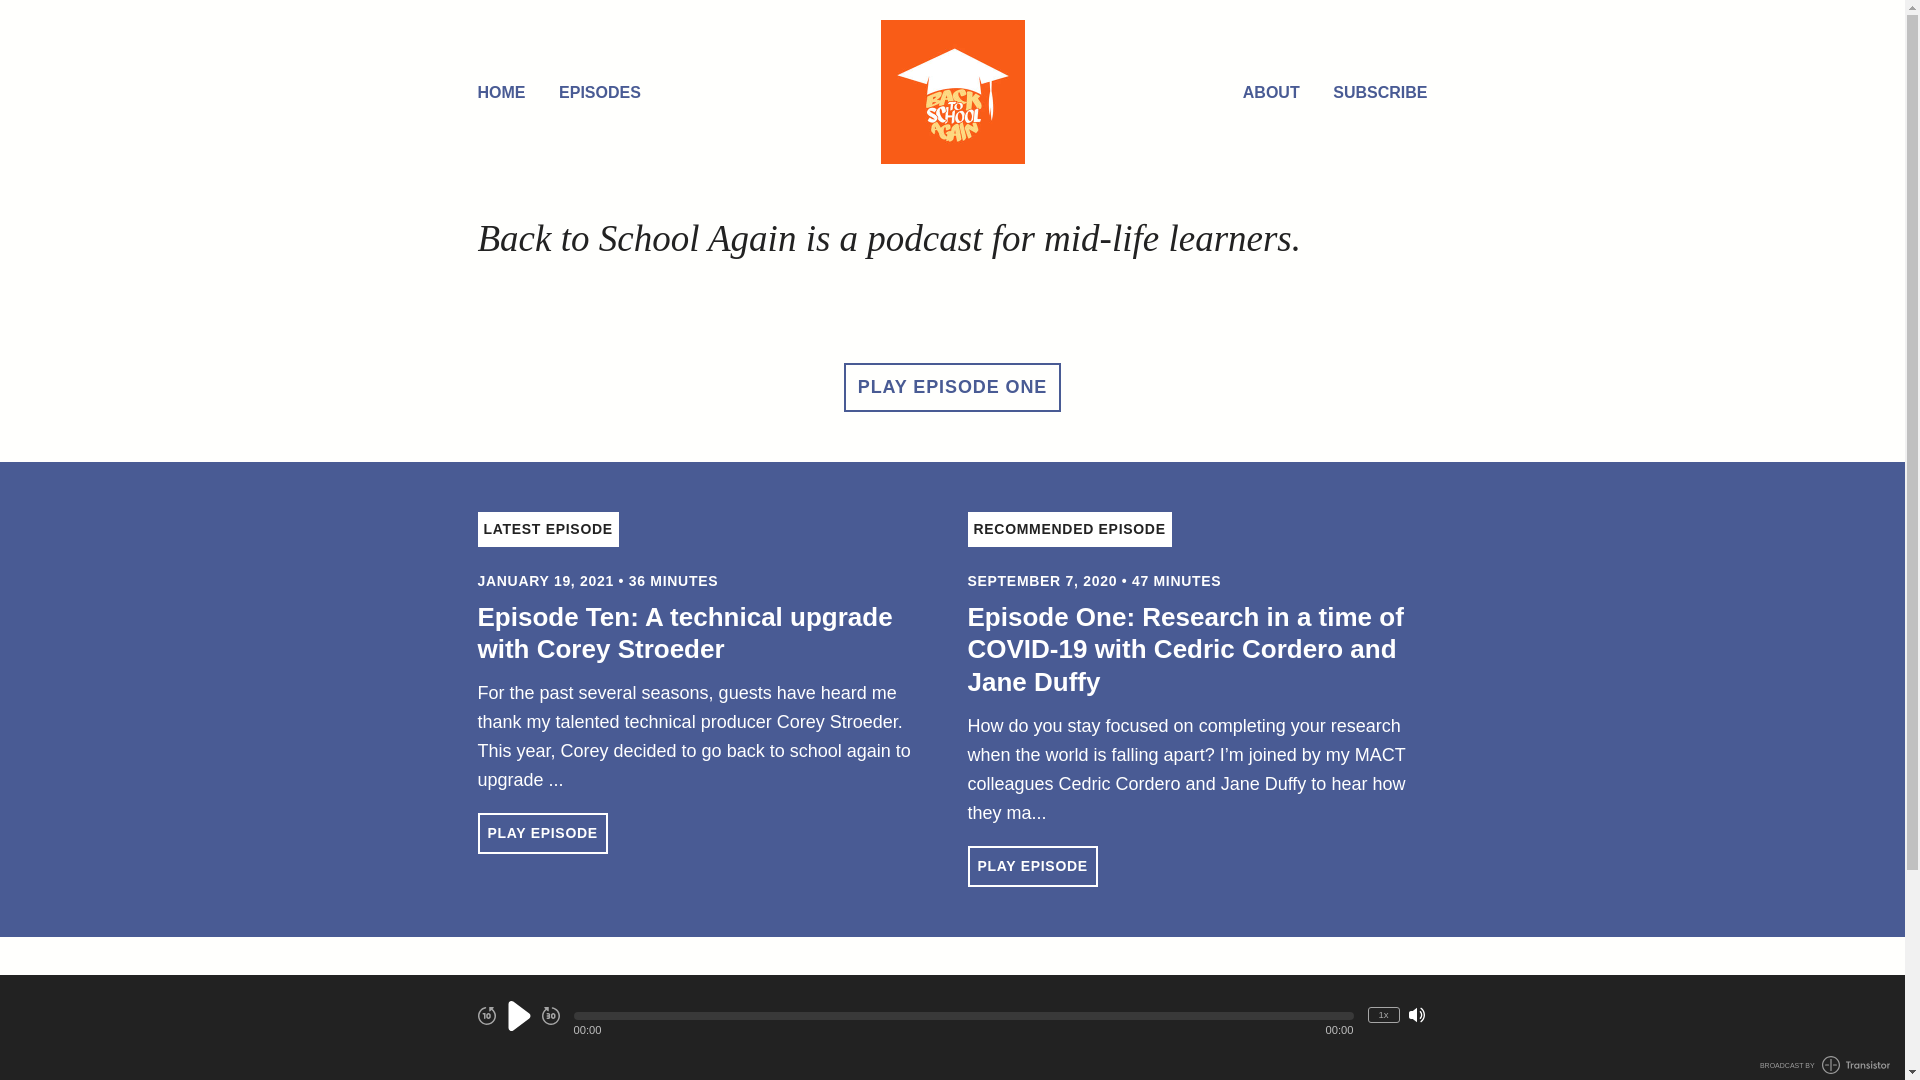 This screenshot has width=1920, height=1080. I want to click on Facebook, so click(976, 1027).